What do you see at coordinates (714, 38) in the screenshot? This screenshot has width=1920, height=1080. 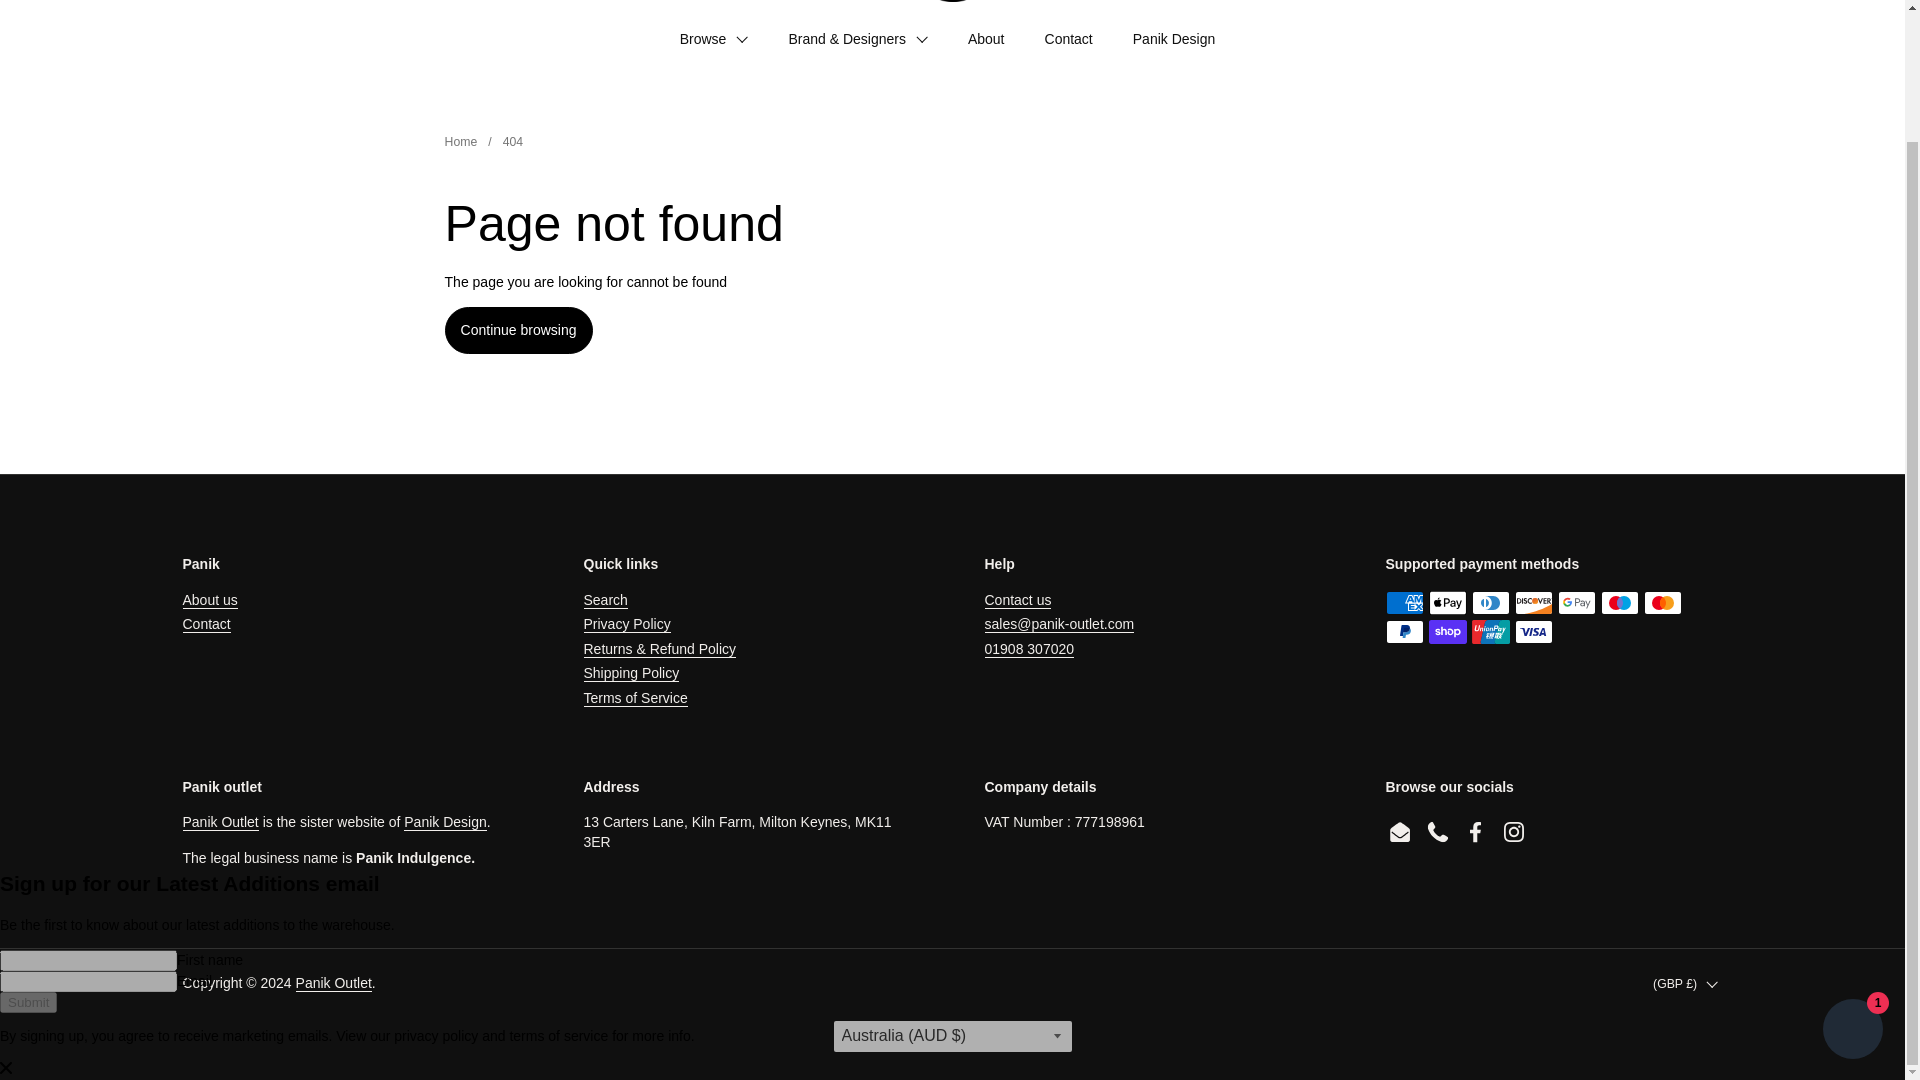 I see `Browse` at bounding box center [714, 38].